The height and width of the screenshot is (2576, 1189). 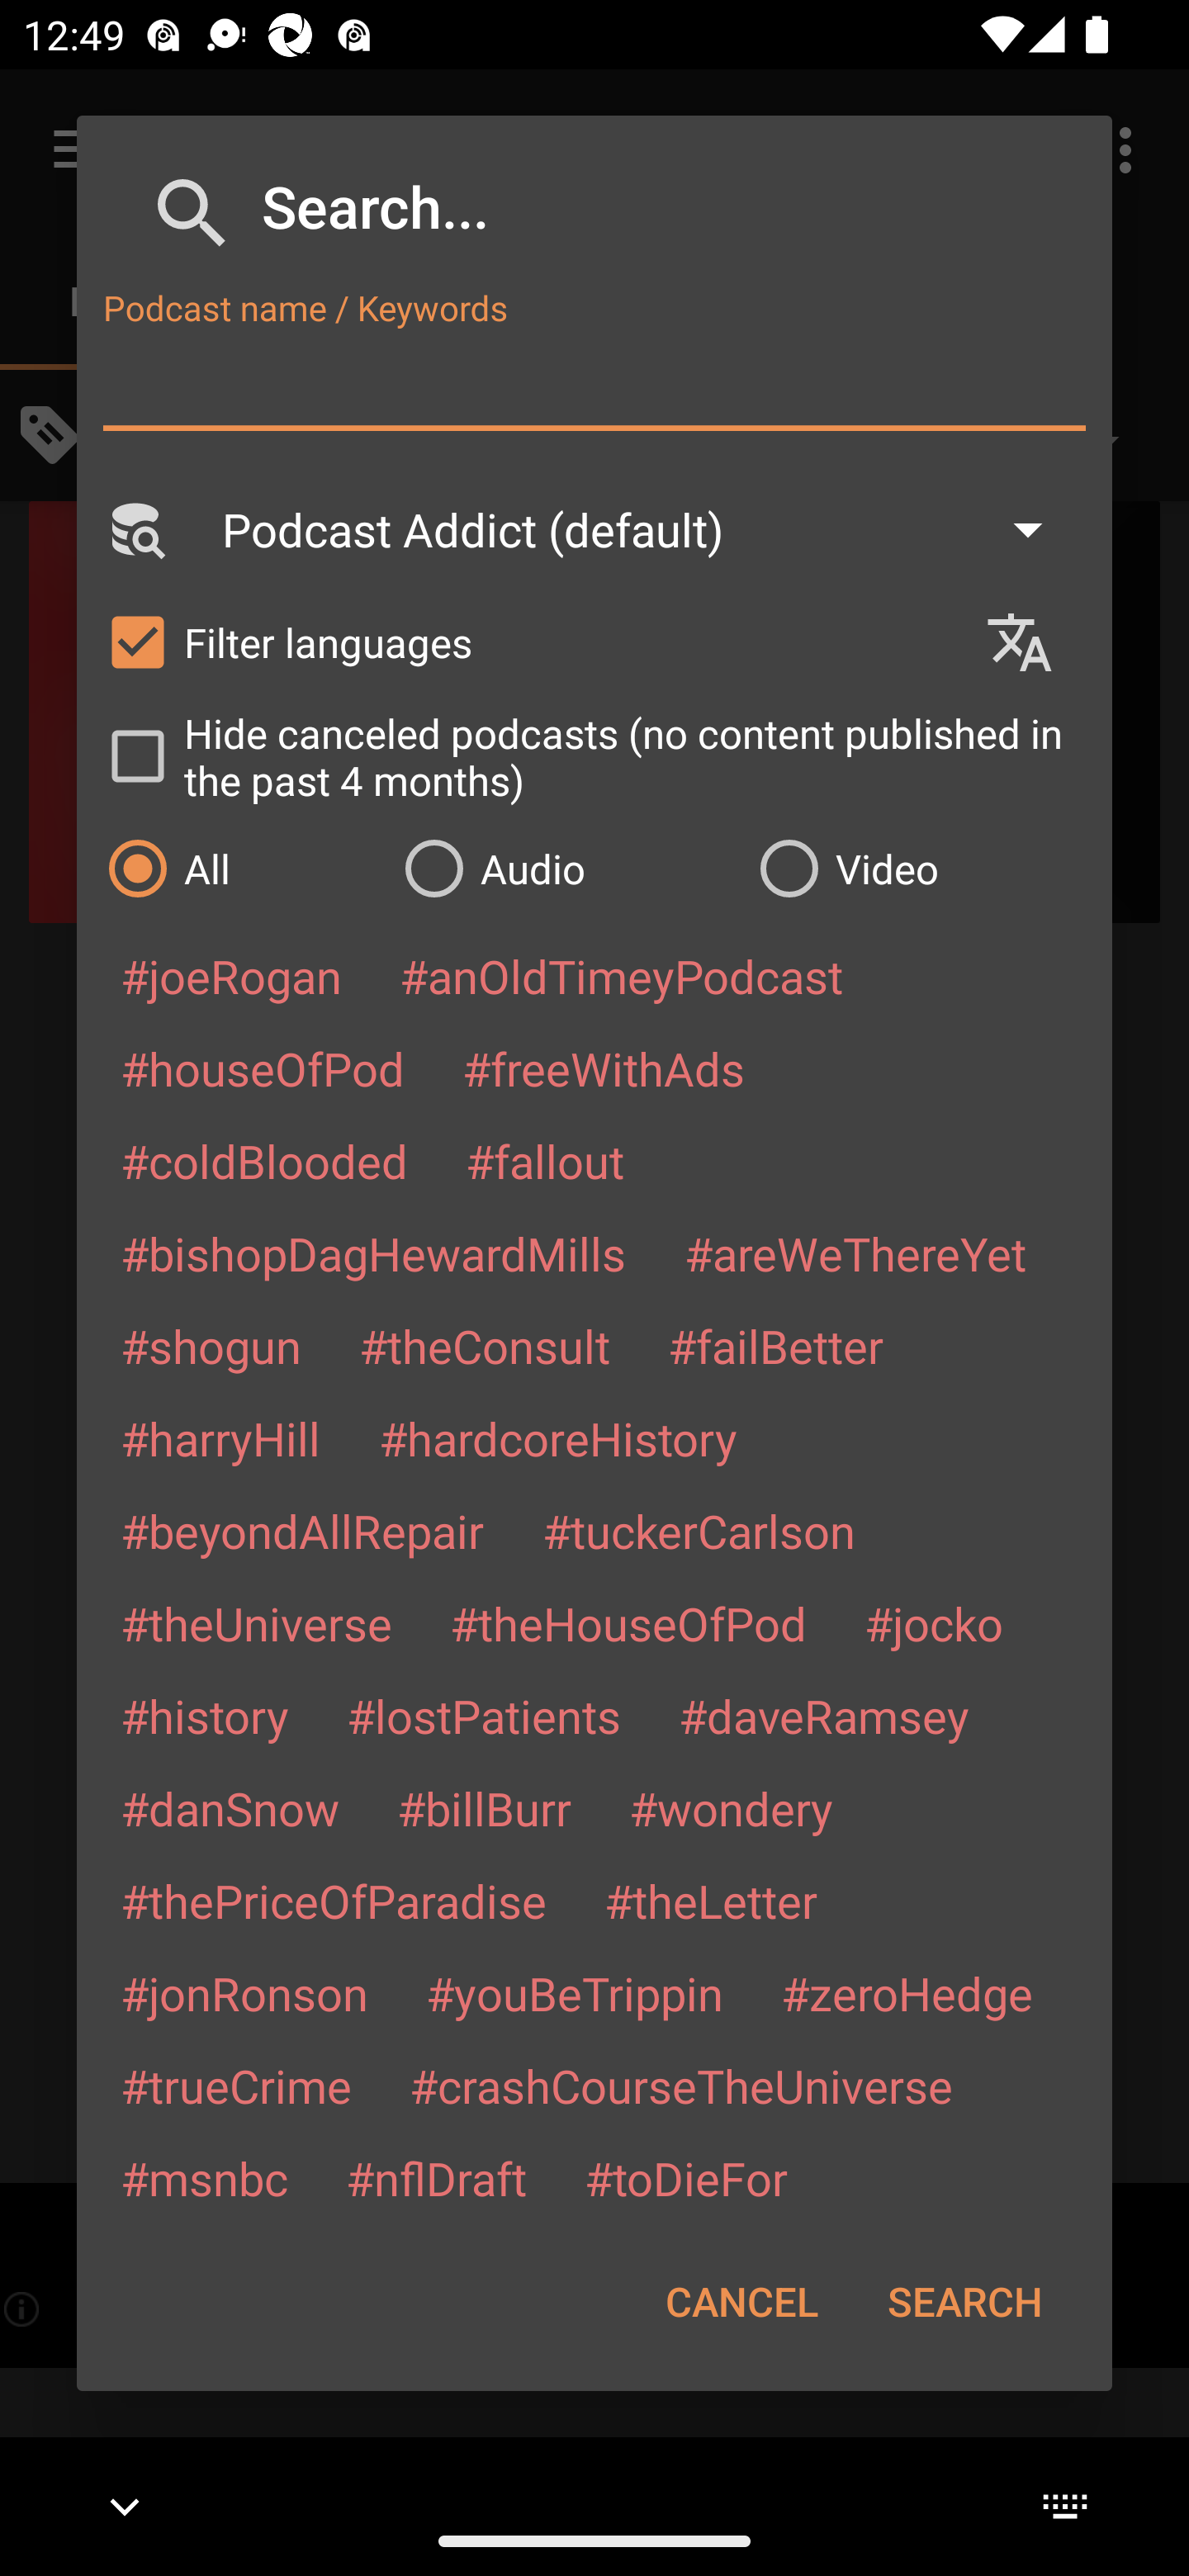 What do you see at coordinates (964, 2301) in the screenshot?
I see `SEARCH` at bounding box center [964, 2301].